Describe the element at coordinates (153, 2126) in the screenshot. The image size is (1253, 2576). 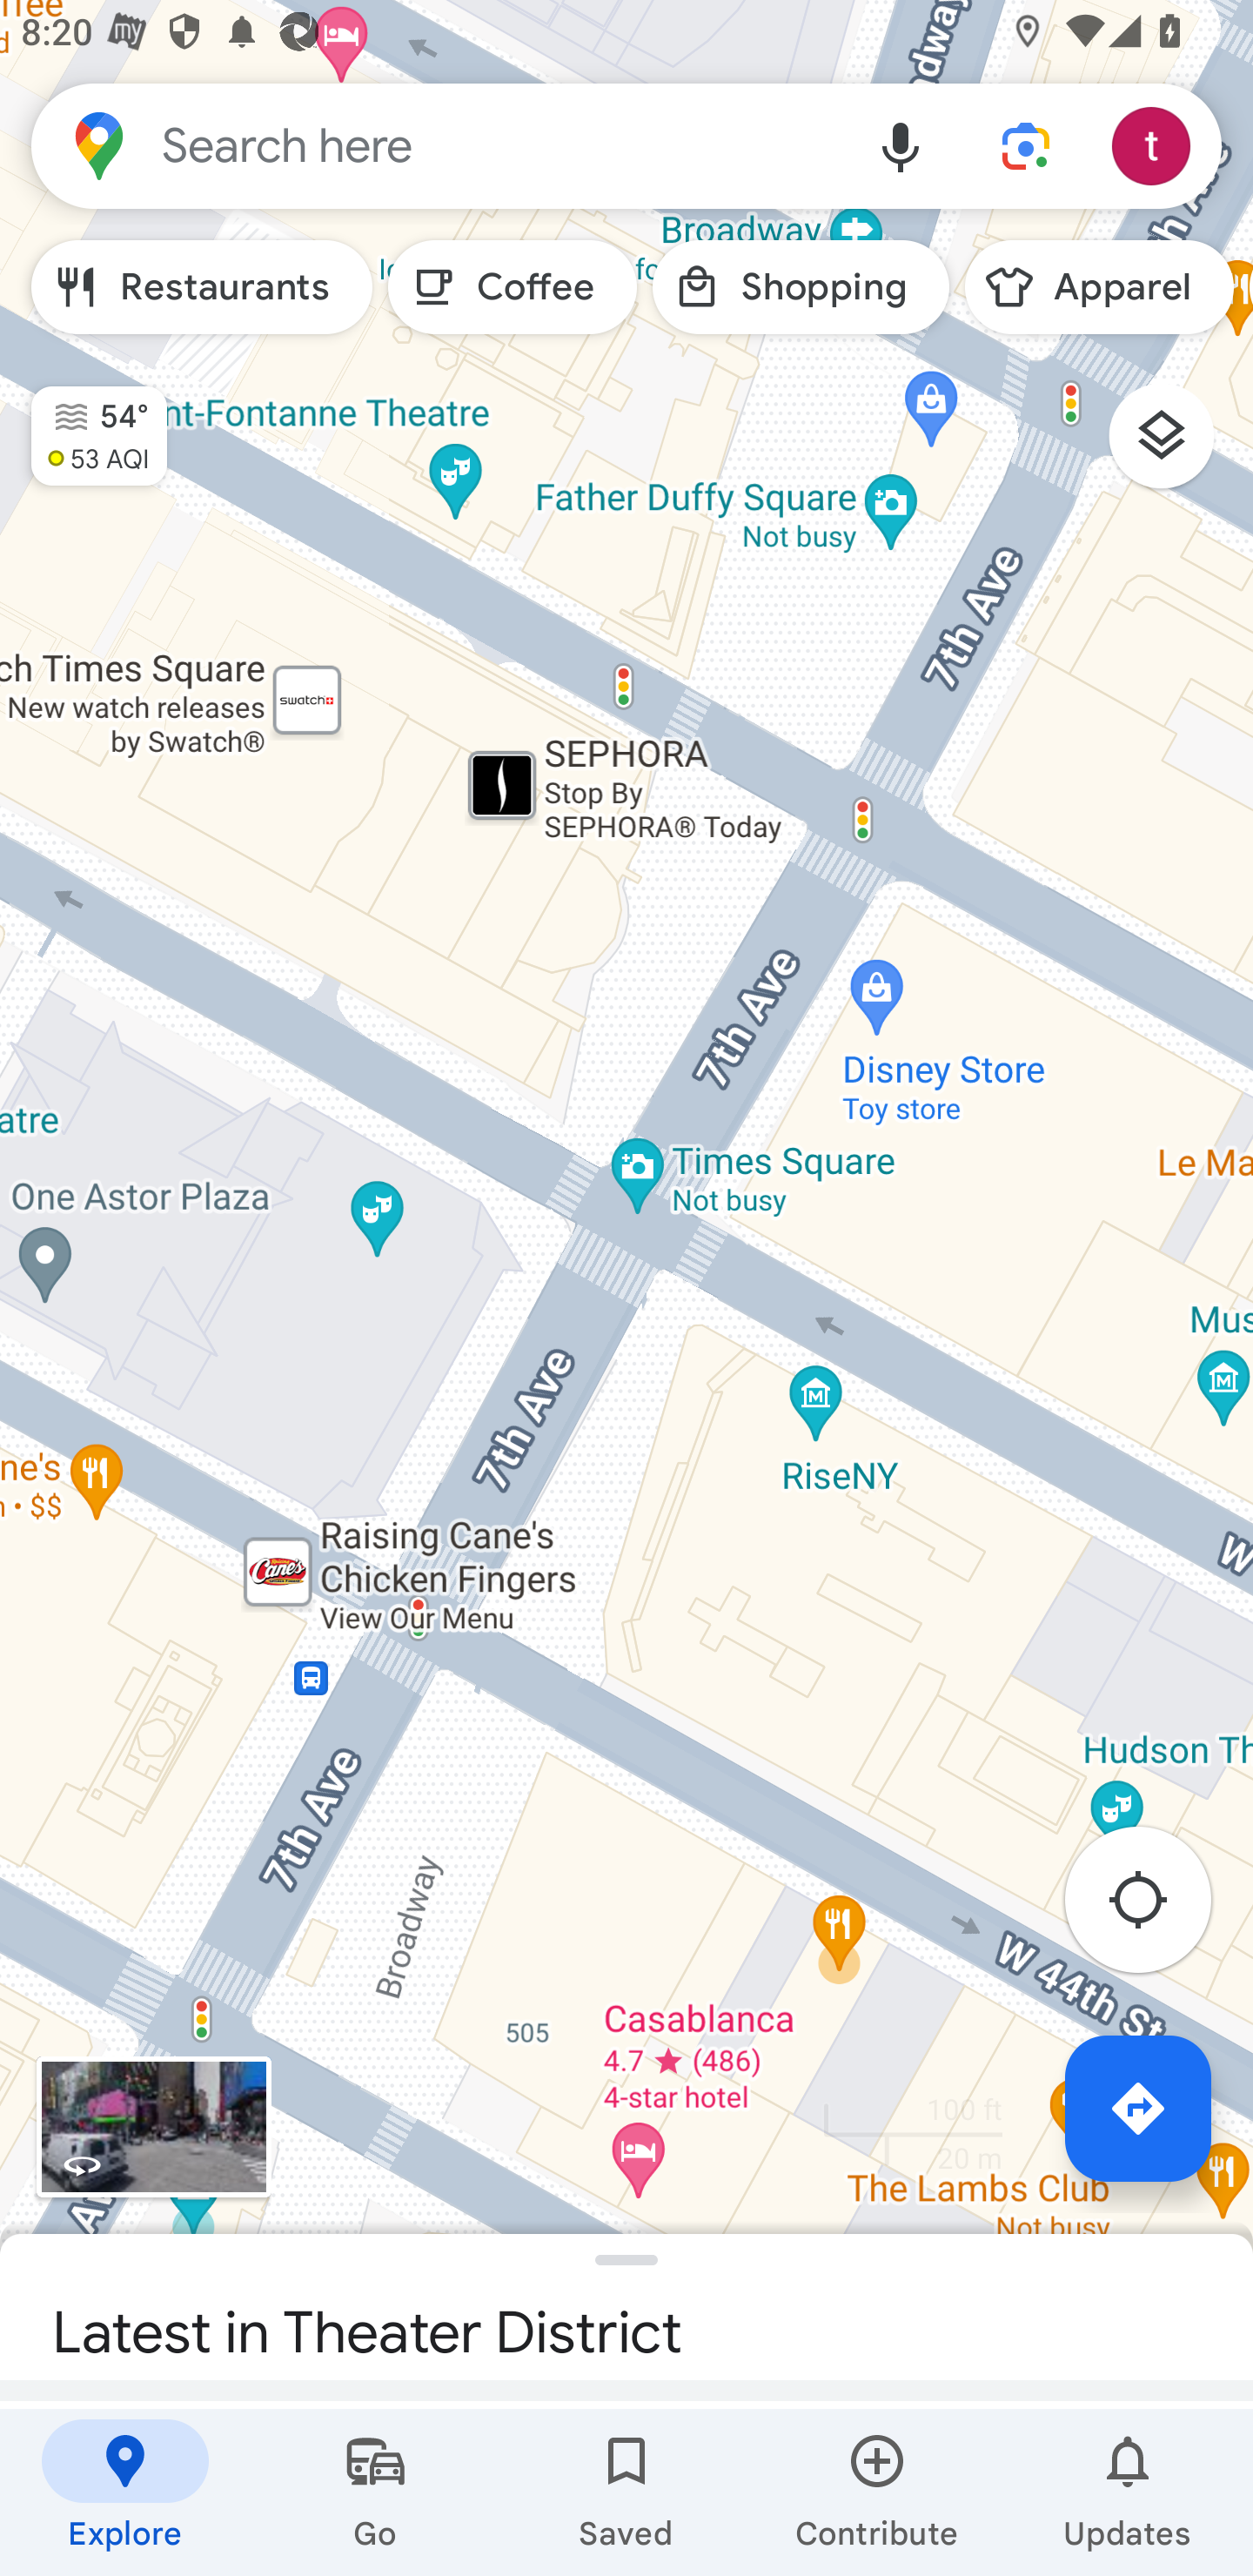
I see `View Street view imagery` at that location.